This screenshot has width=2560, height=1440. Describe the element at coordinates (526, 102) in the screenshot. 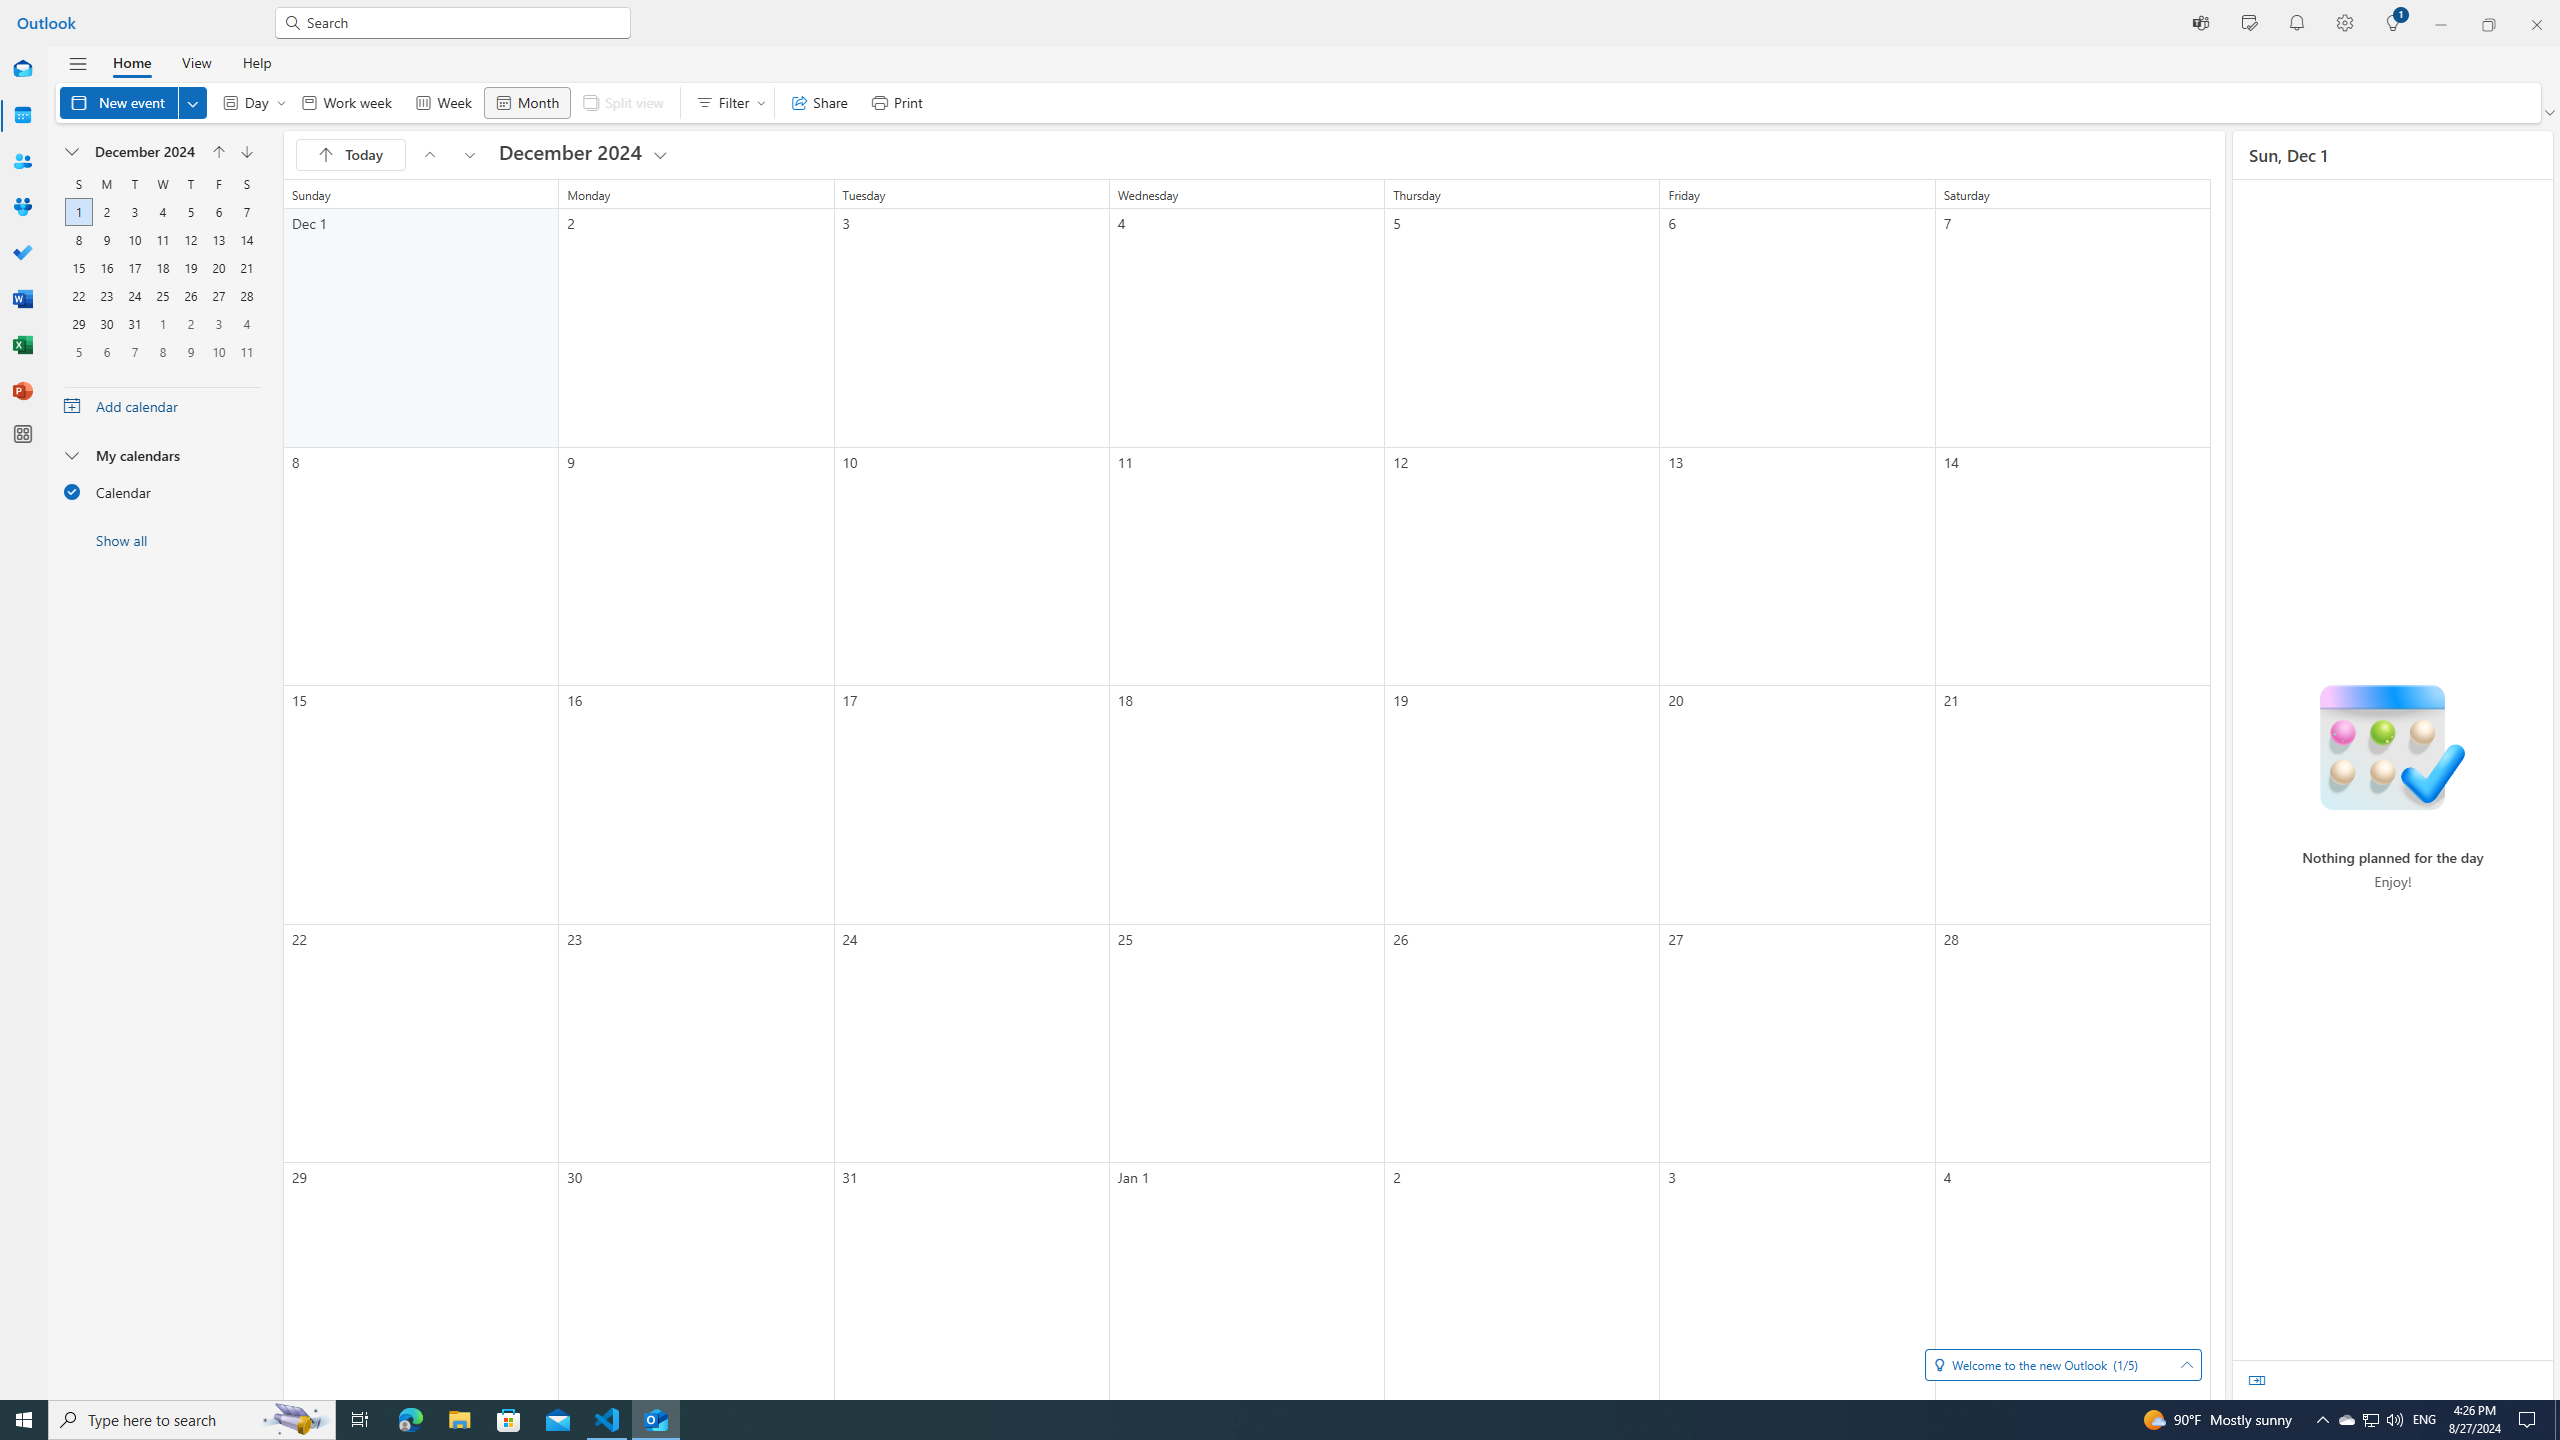

I see `Month` at that location.